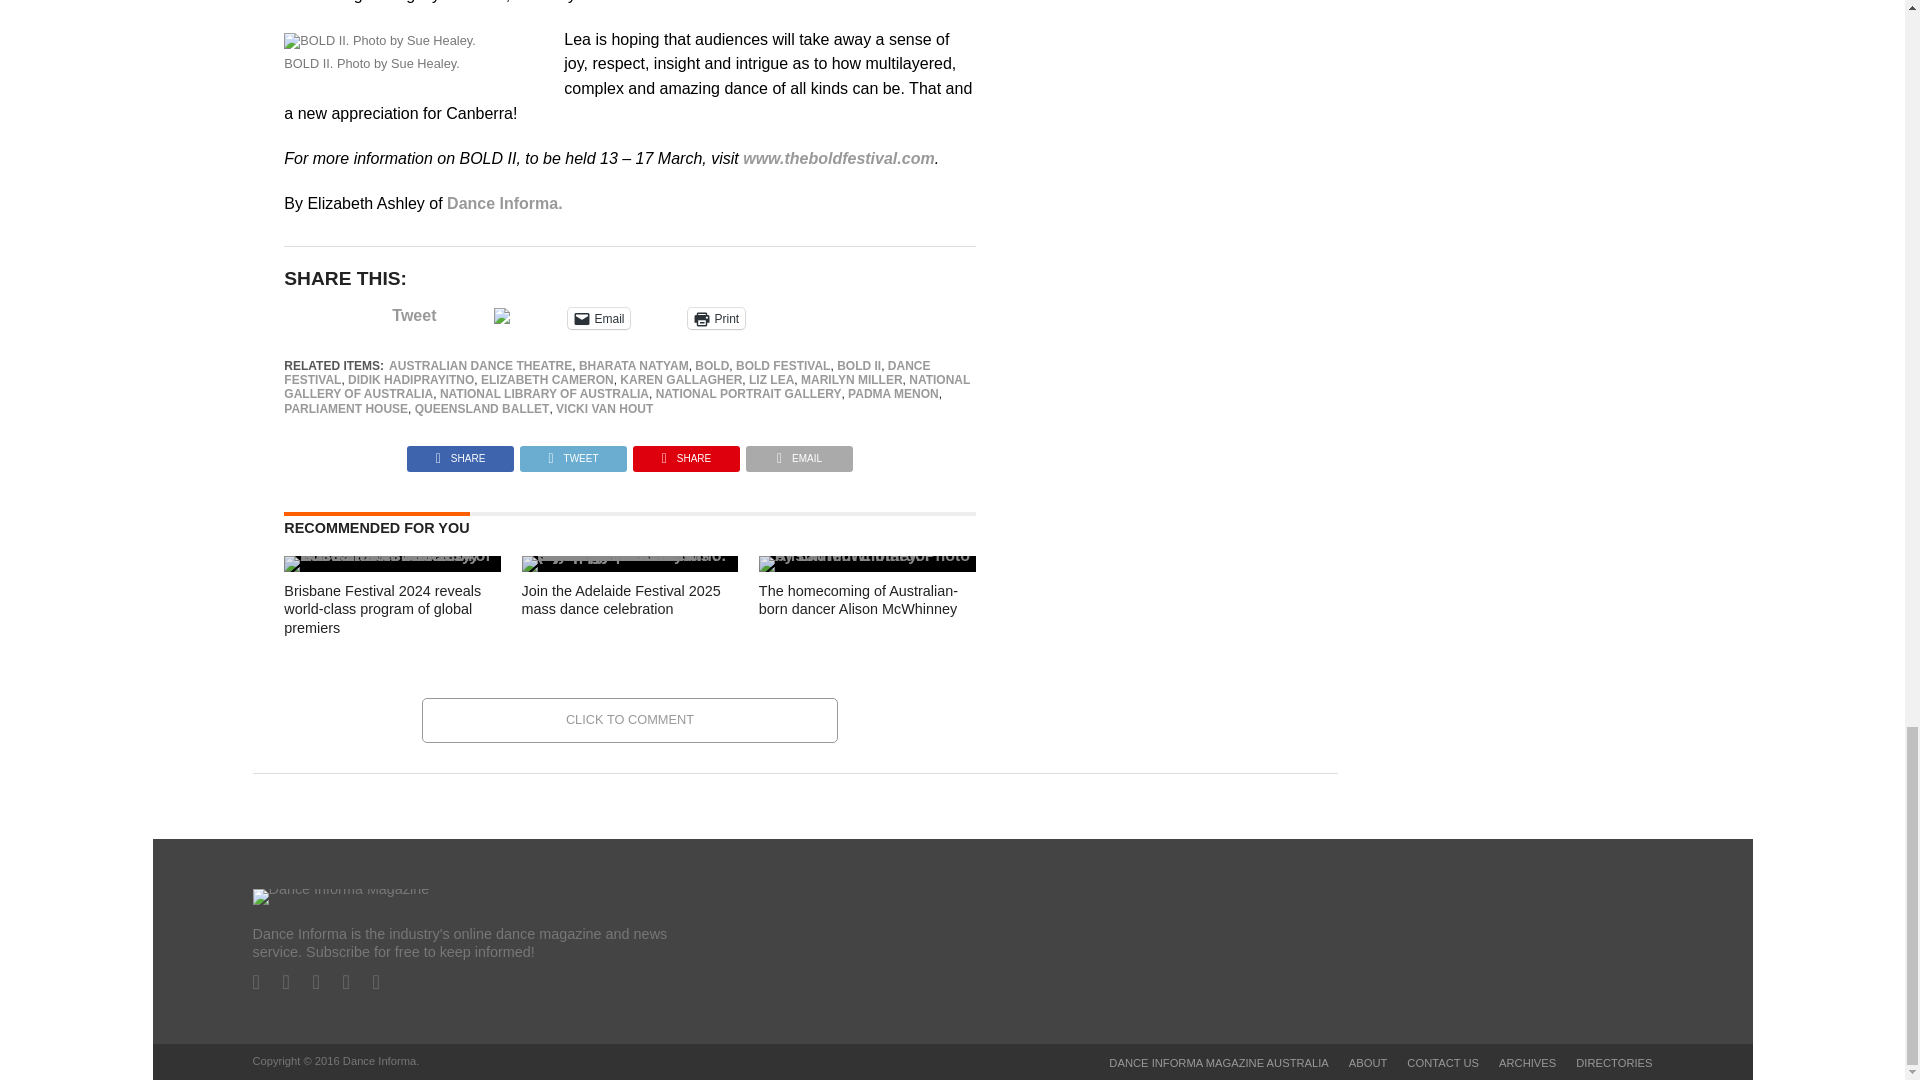 The image size is (1920, 1080). I want to click on Pin This Post, so click(686, 453).